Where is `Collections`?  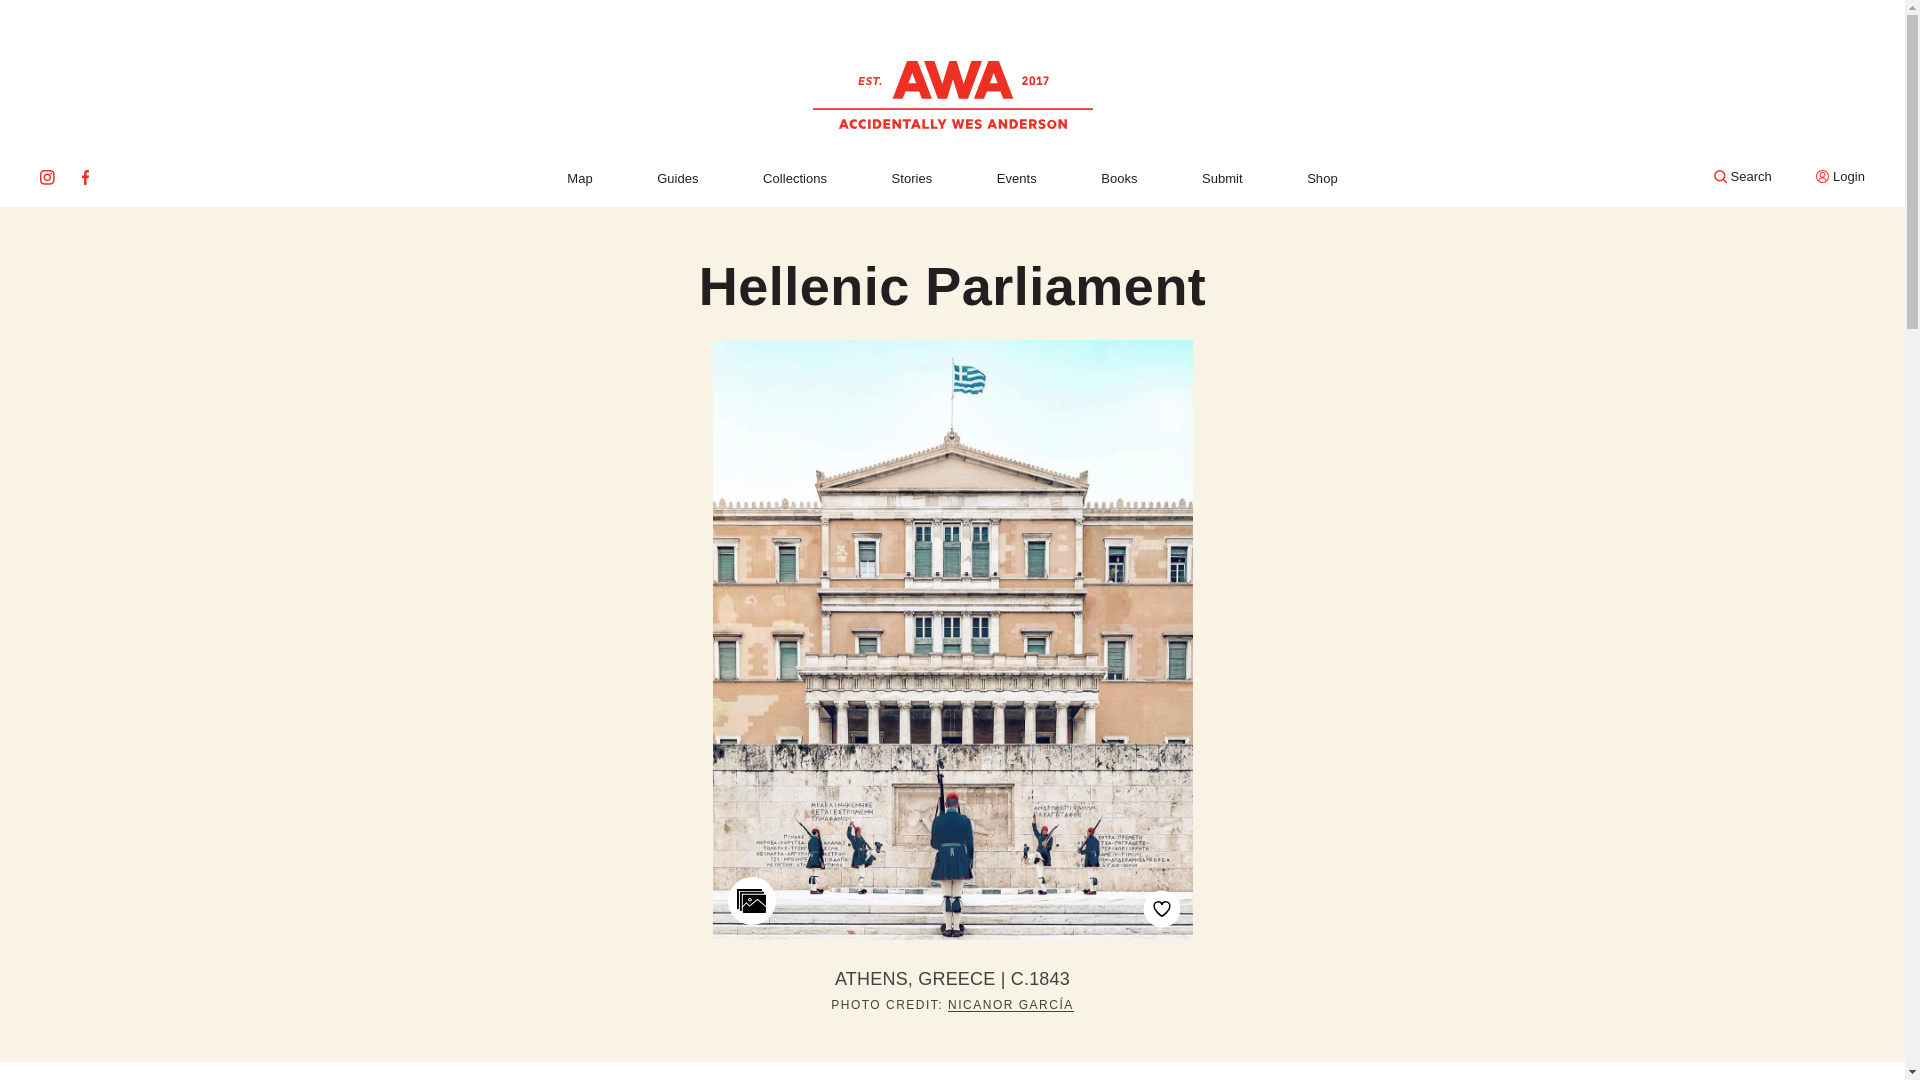 Collections is located at coordinates (794, 178).